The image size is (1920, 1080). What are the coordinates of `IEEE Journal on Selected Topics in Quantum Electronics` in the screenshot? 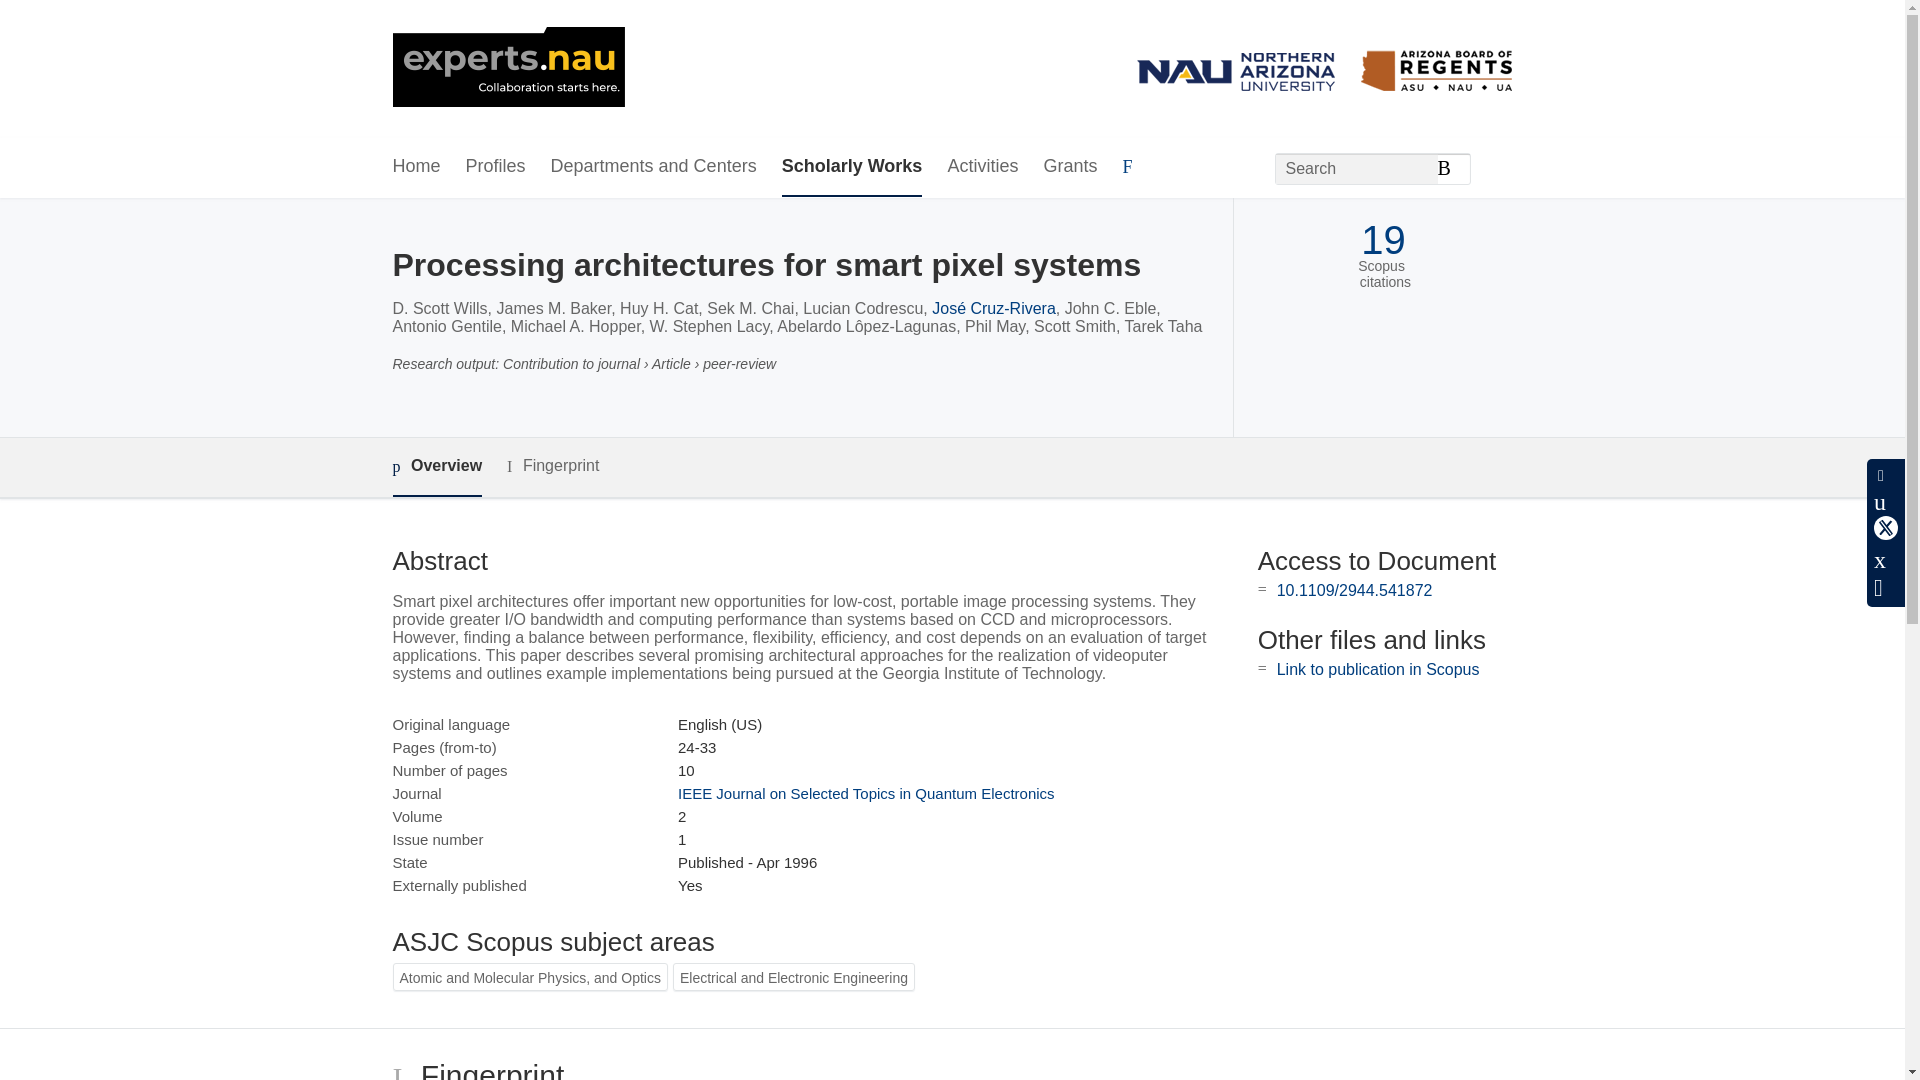 It's located at (866, 794).